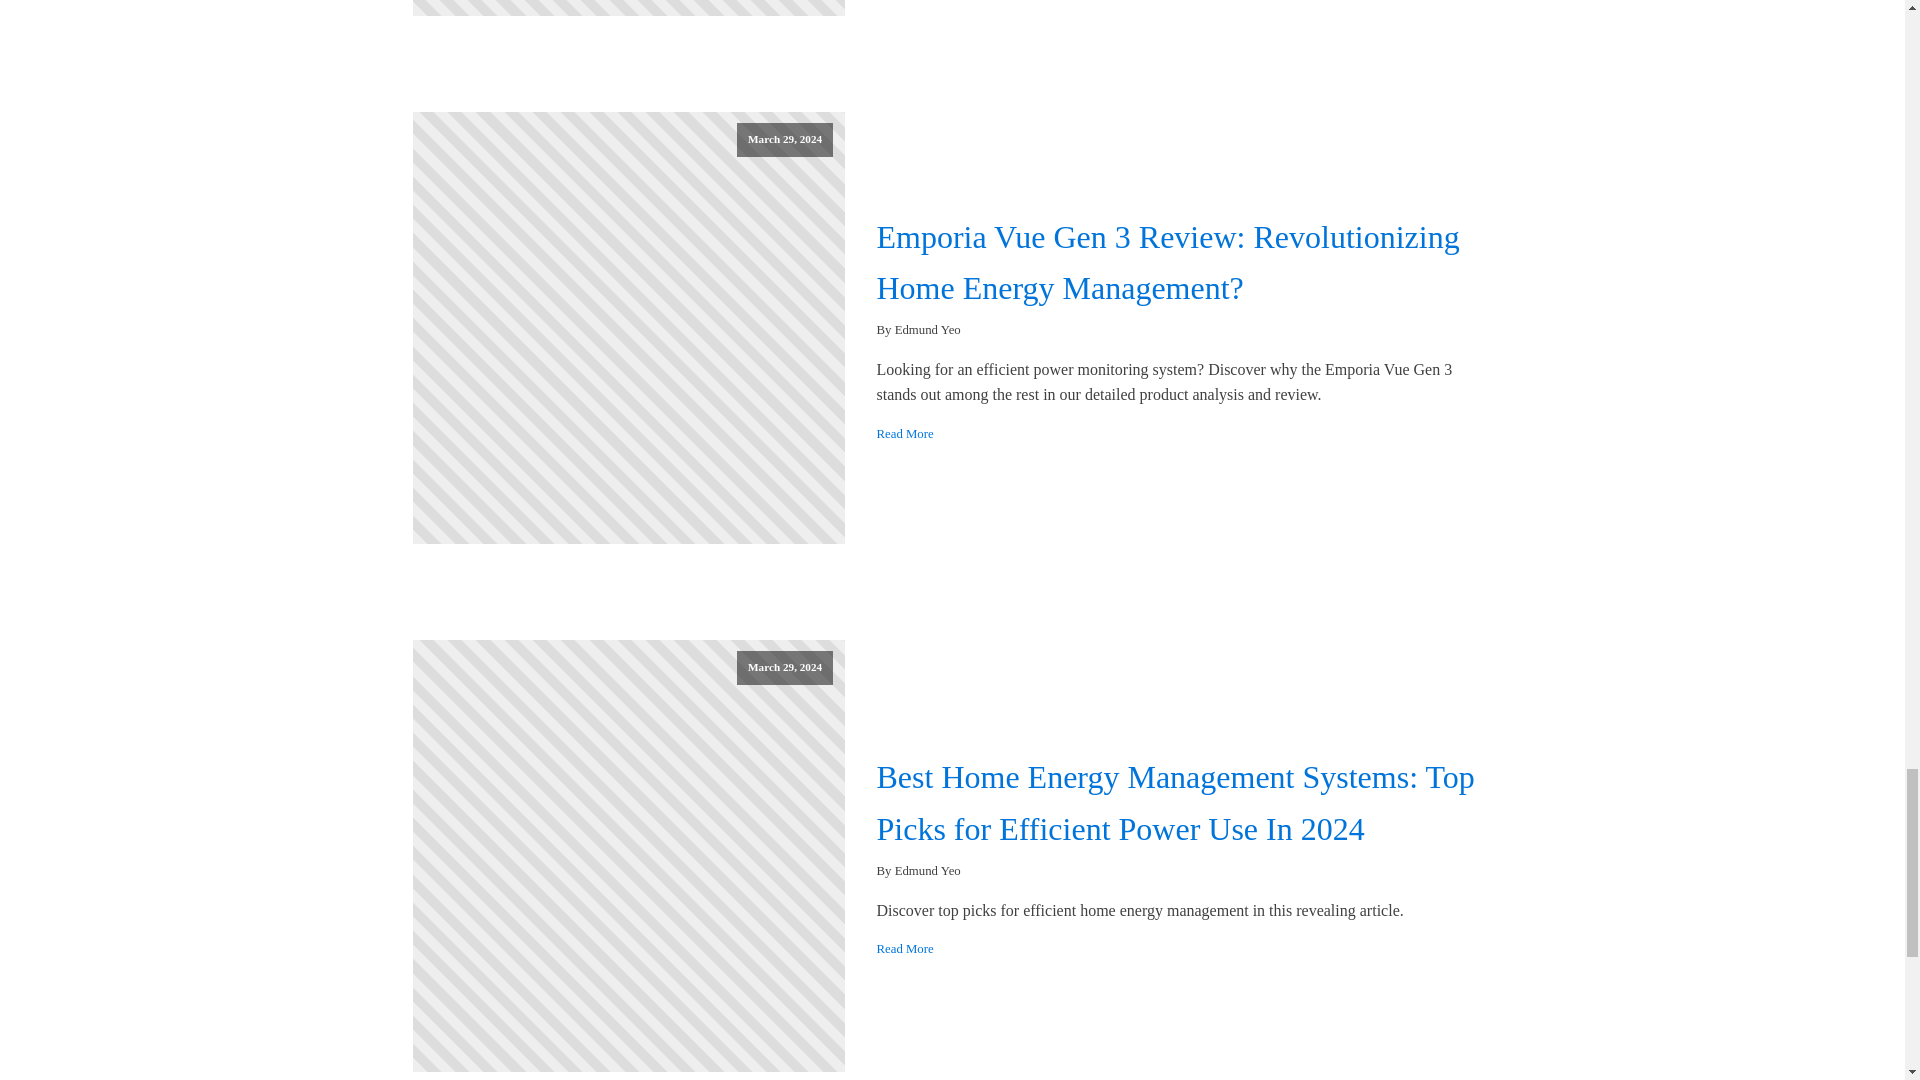 This screenshot has width=1920, height=1080. What do you see at coordinates (904, 948) in the screenshot?
I see `Read More` at bounding box center [904, 948].